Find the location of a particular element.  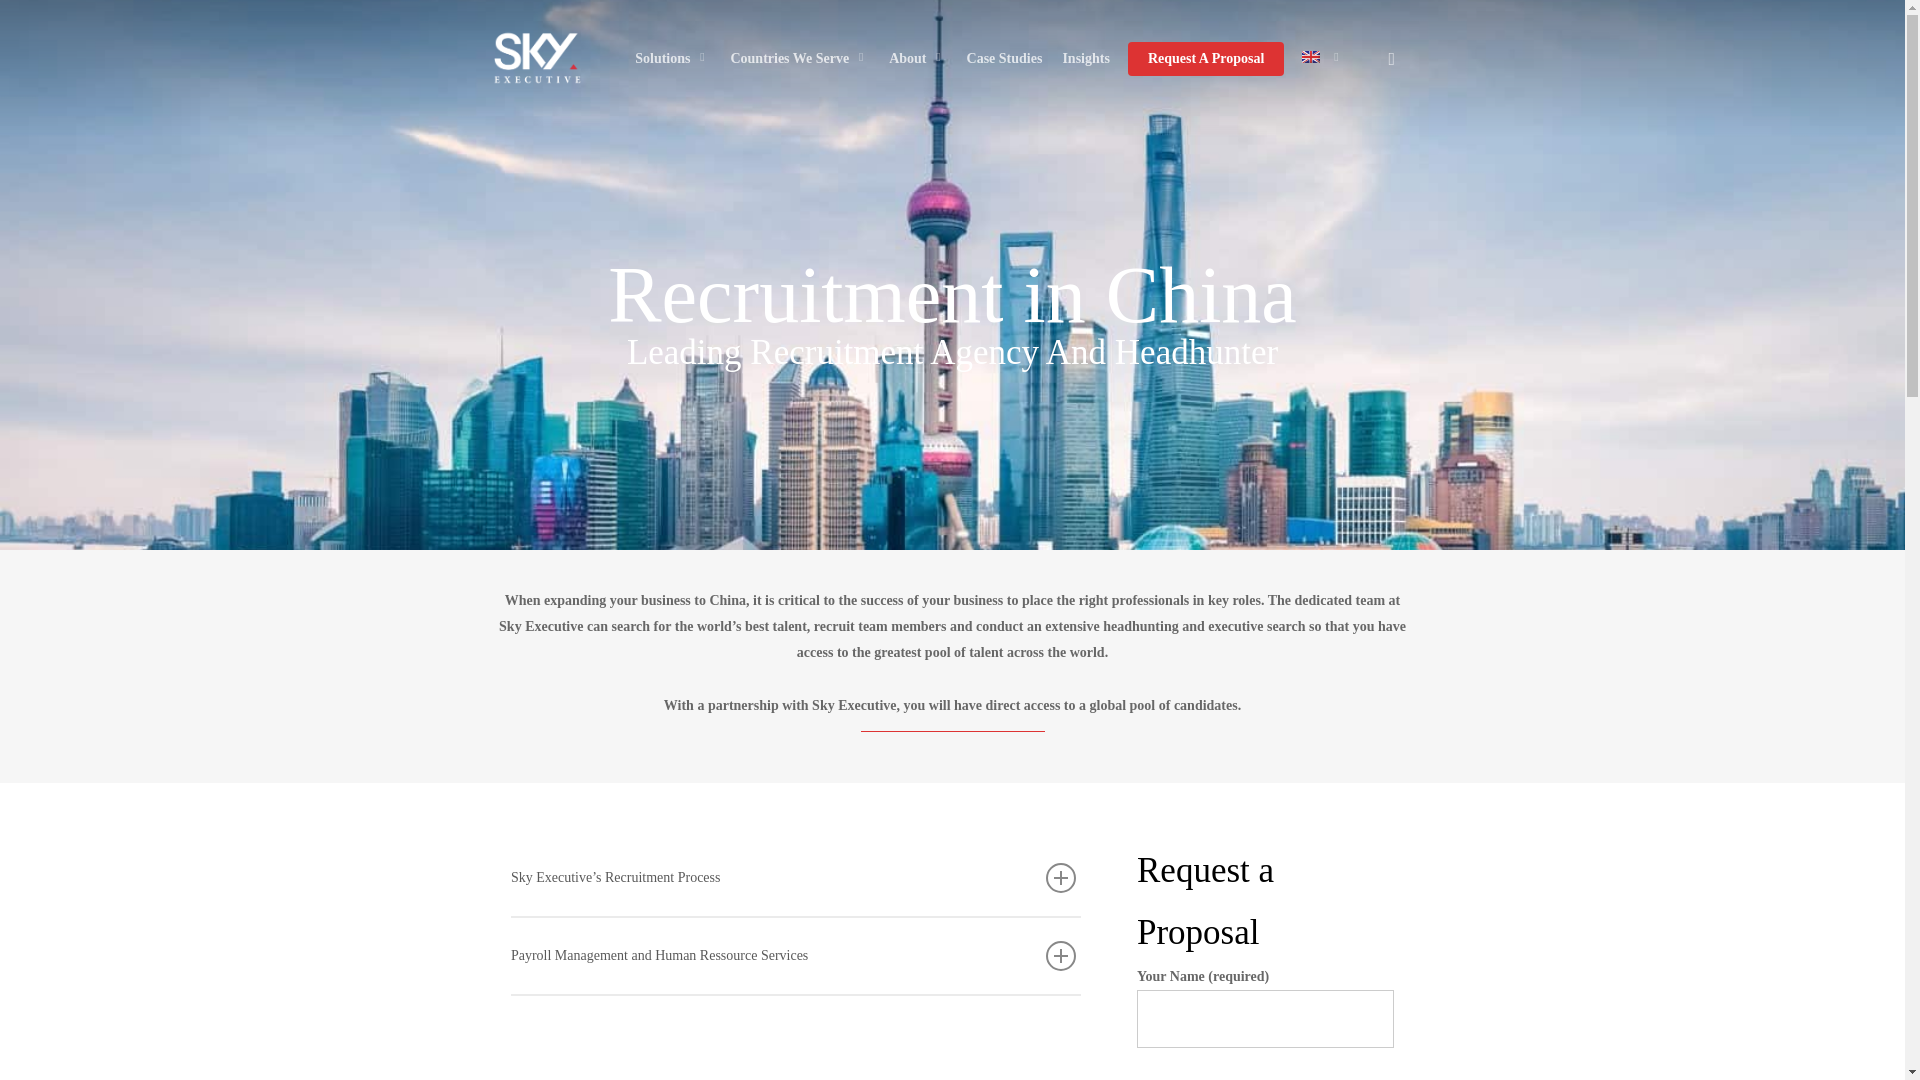

About is located at coordinates (917, 58).